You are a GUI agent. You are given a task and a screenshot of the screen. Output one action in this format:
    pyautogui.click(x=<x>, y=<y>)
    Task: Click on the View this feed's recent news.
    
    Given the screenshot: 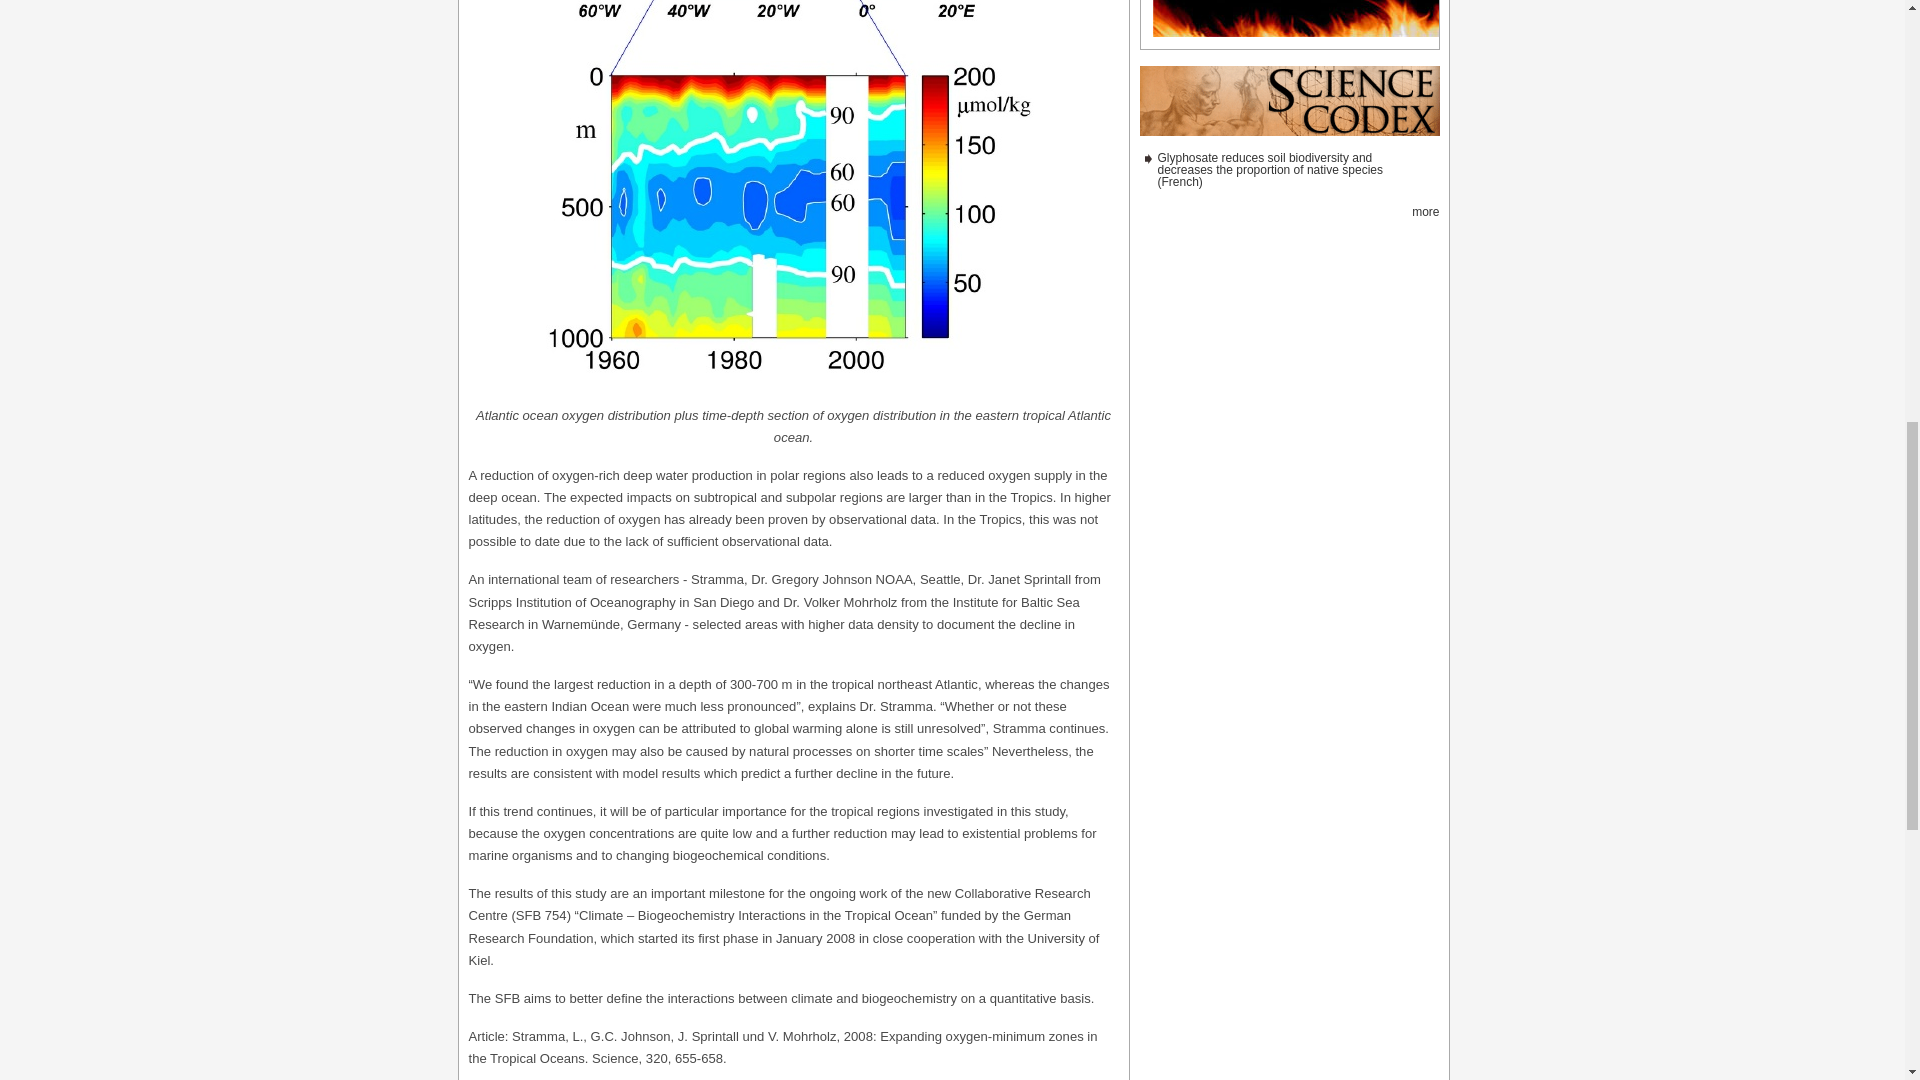 What is the action you would take?
    pyautogui.click(x=1424, y=212)
    